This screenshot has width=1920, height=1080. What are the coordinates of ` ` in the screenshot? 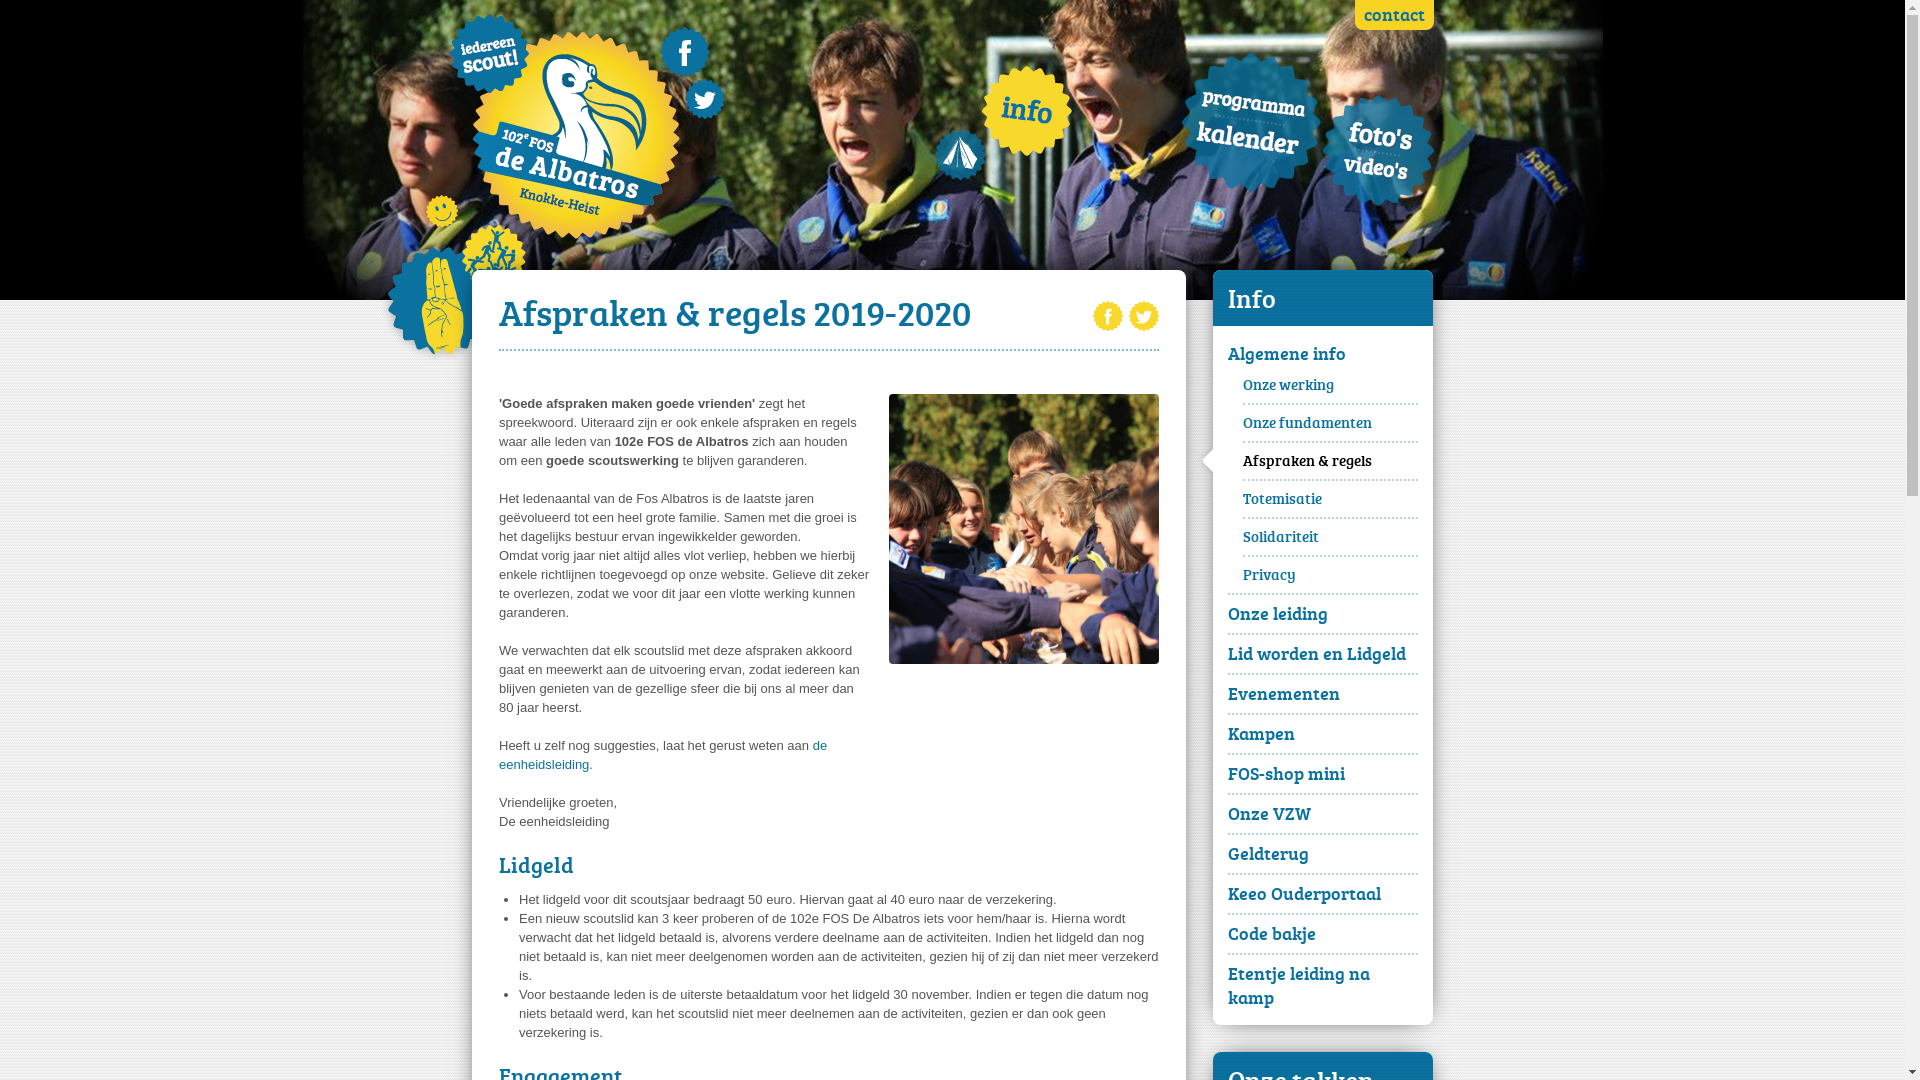 It's located at (960, 155).